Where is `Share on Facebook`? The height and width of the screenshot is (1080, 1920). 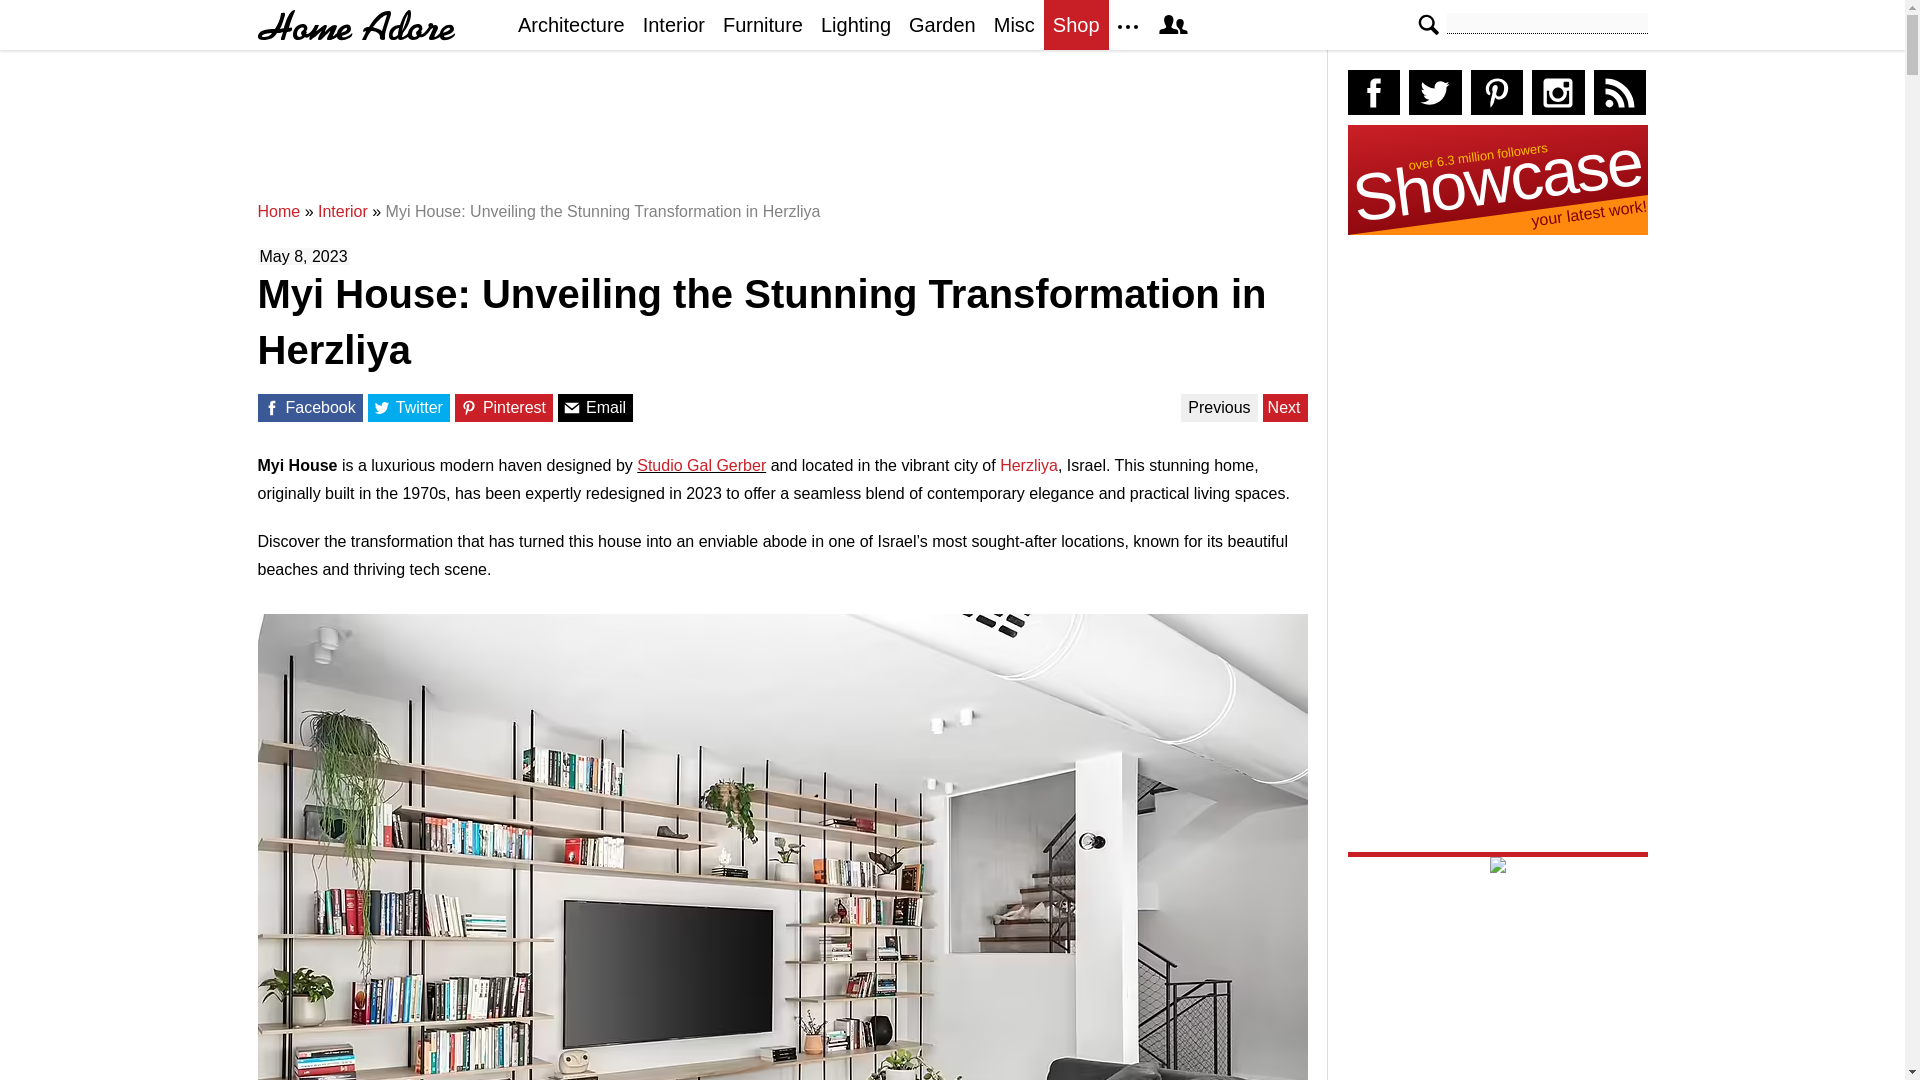 Share on Facebook is located at coordinates (270, 407).